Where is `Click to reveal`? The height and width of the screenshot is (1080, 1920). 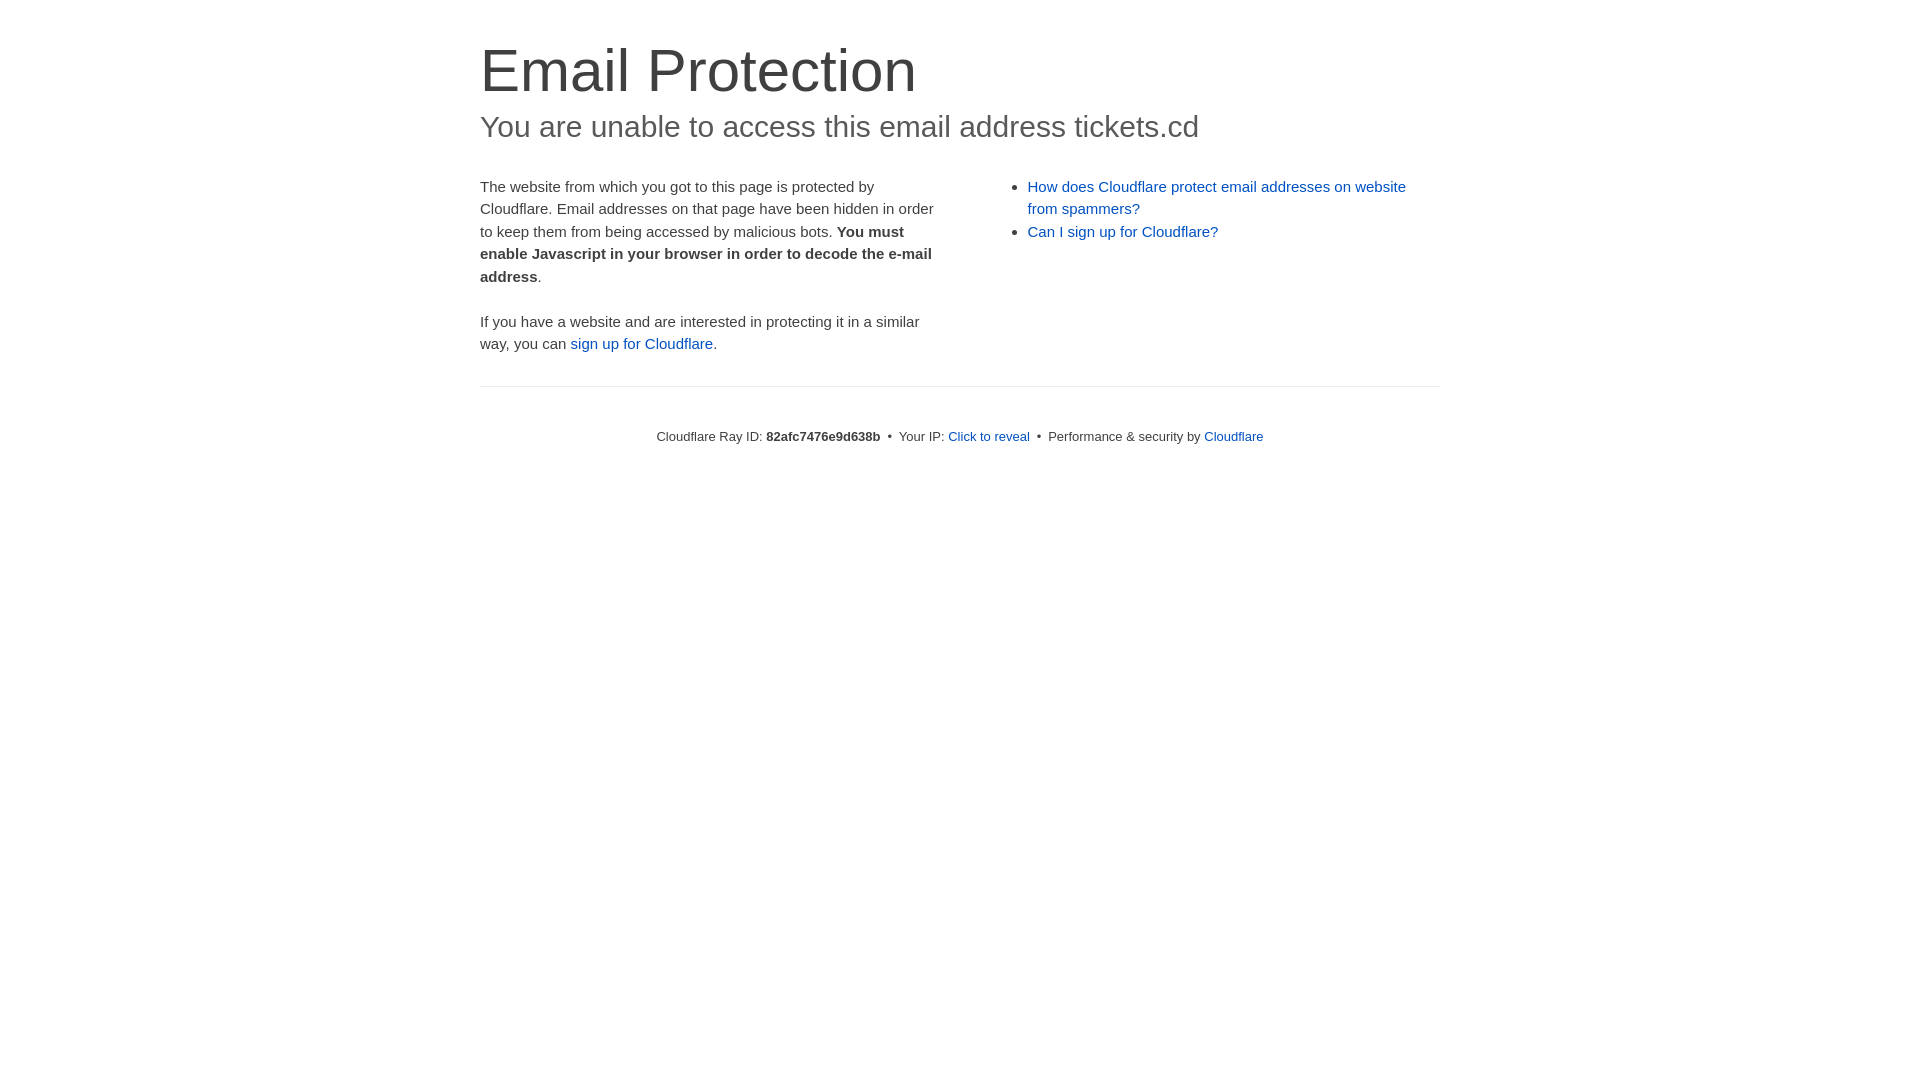 Click to reveal is located at coordinates (989, 436).